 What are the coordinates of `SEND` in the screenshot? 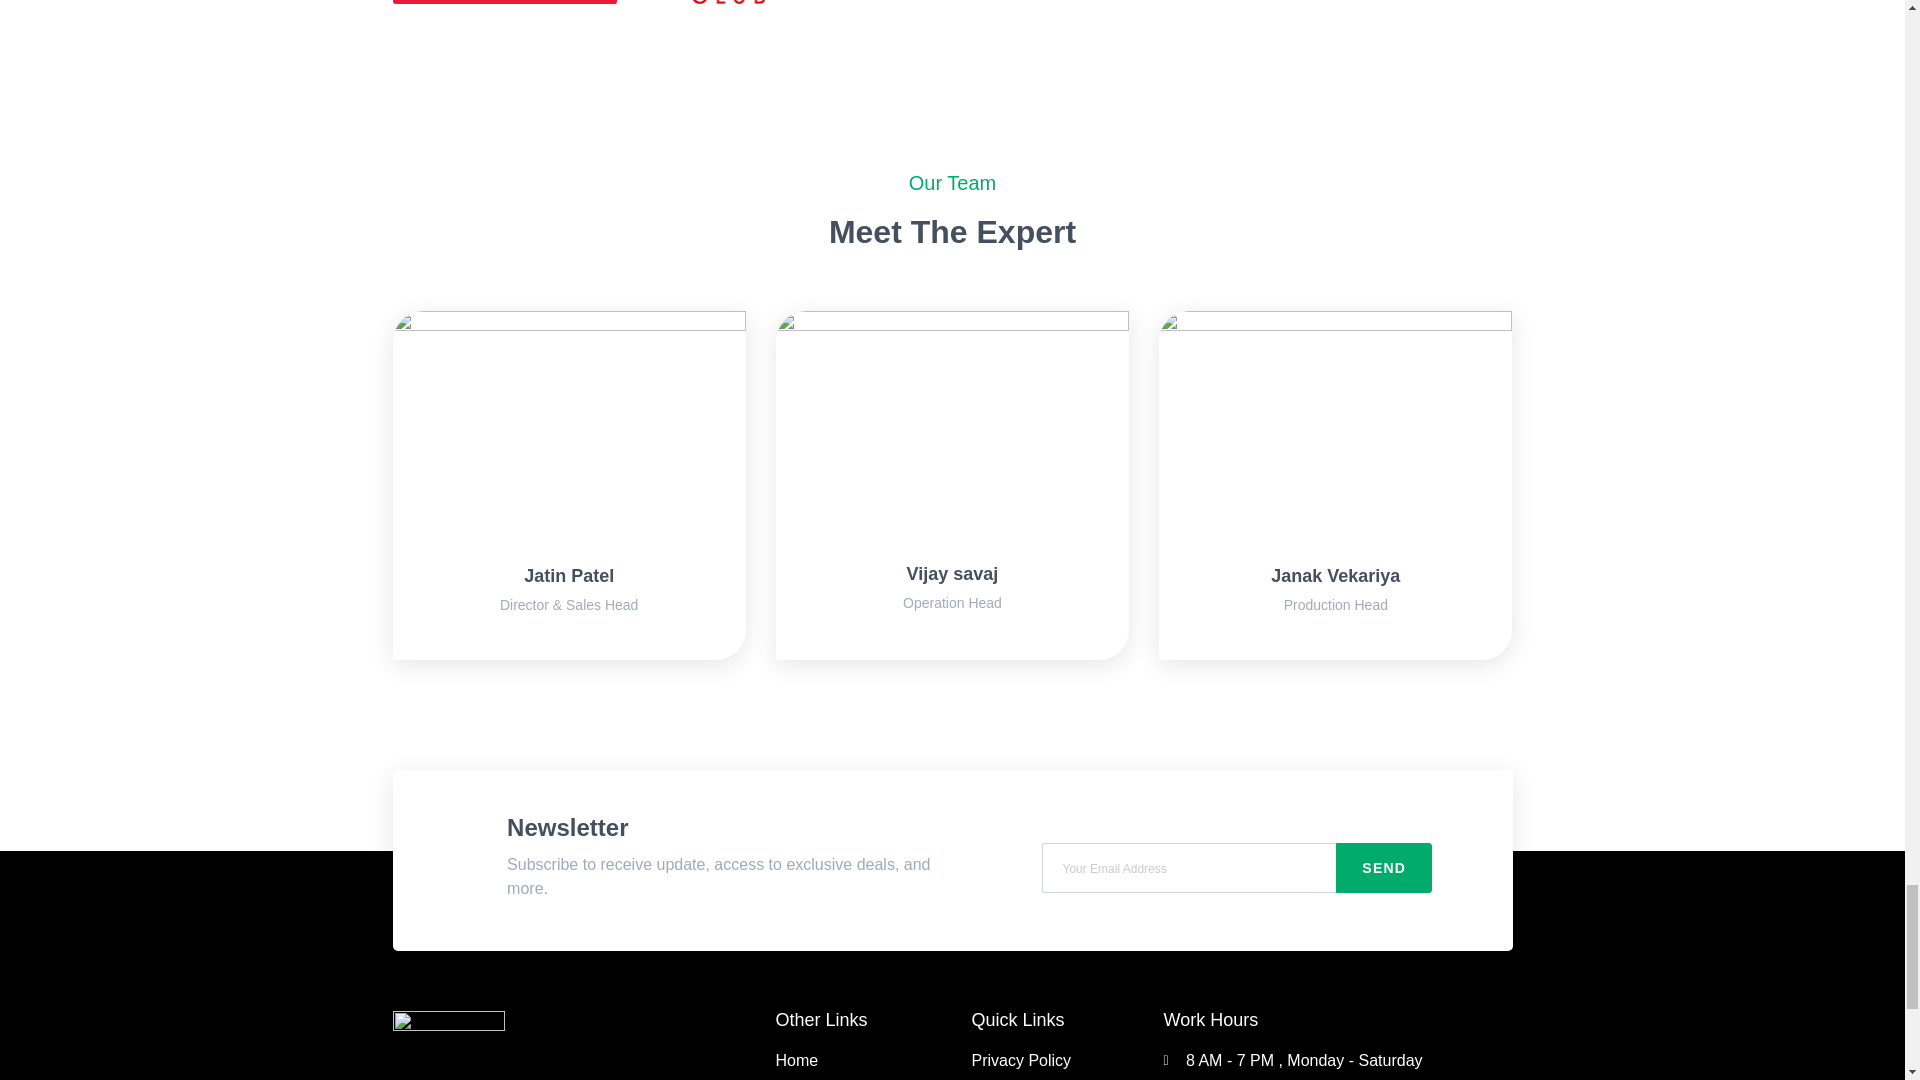 It's located at (1384, 868).